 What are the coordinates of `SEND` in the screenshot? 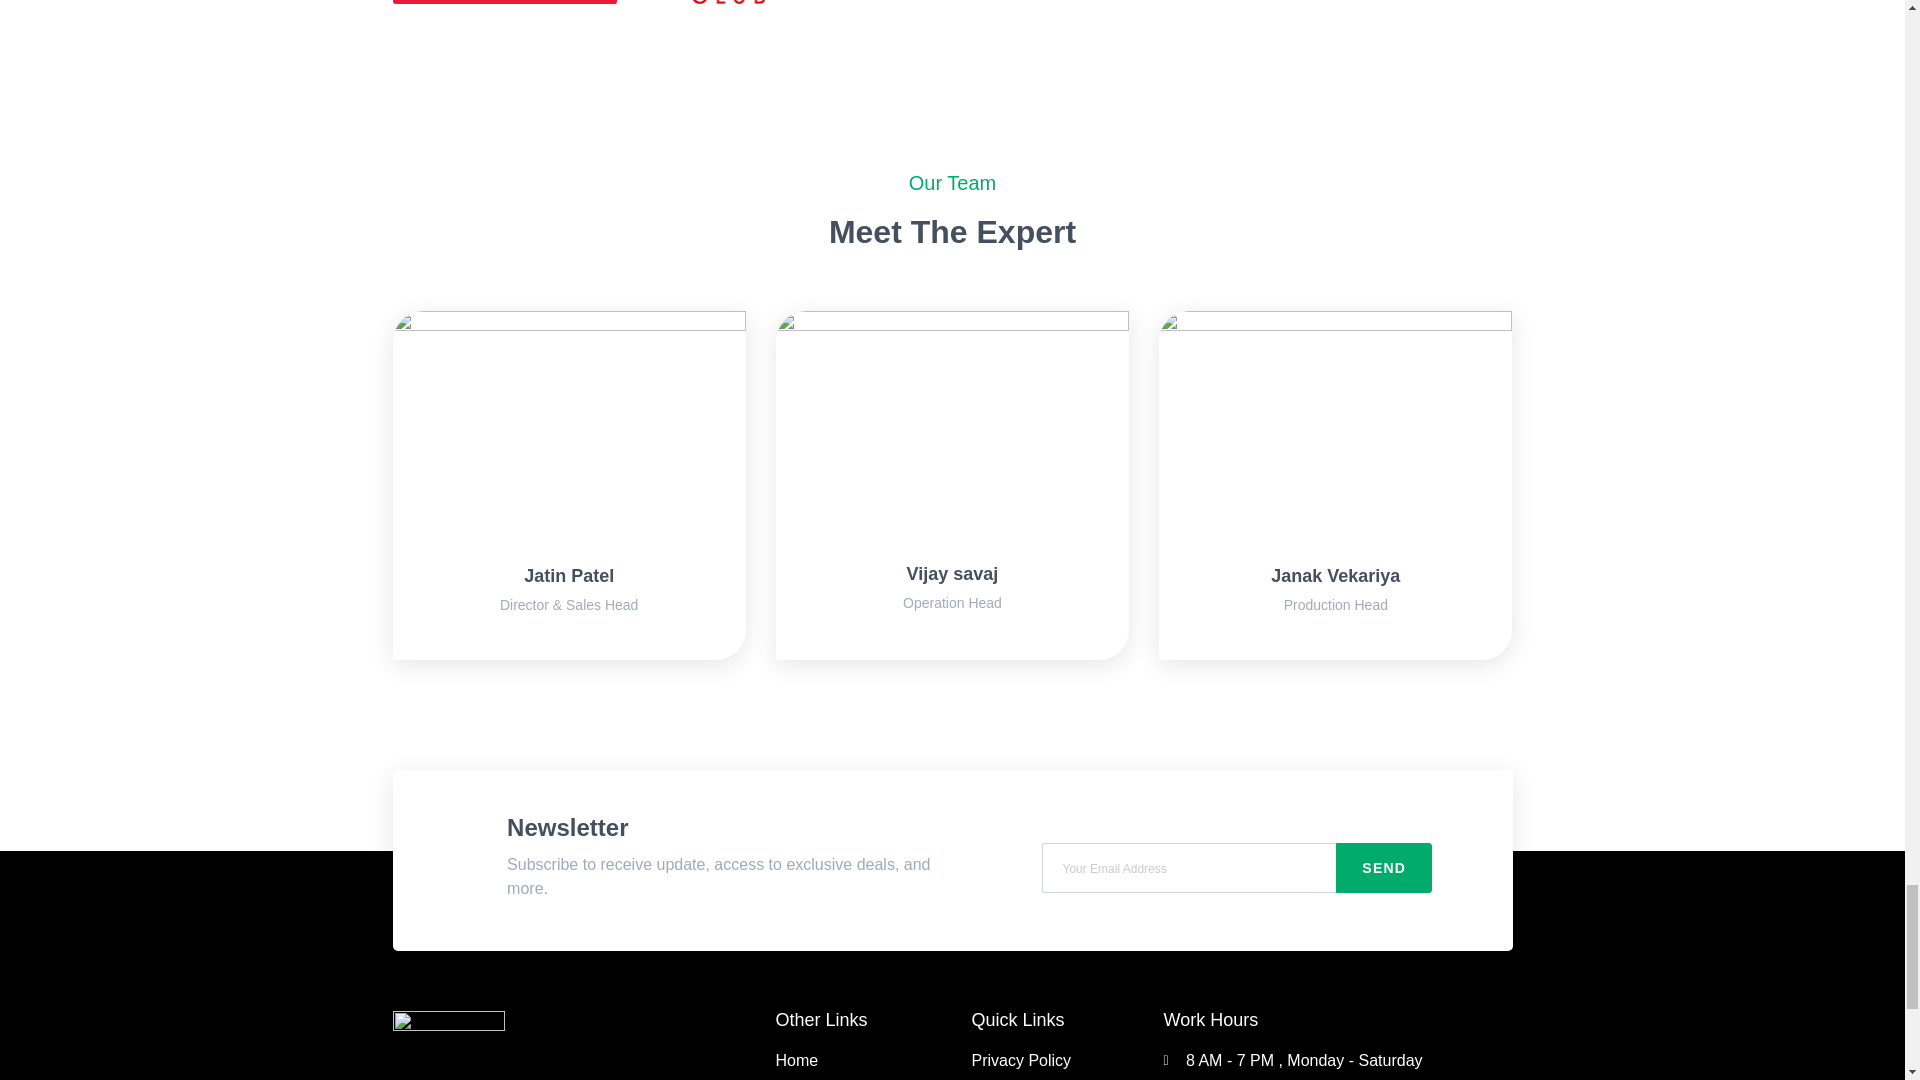 It's located at (1384, 868).